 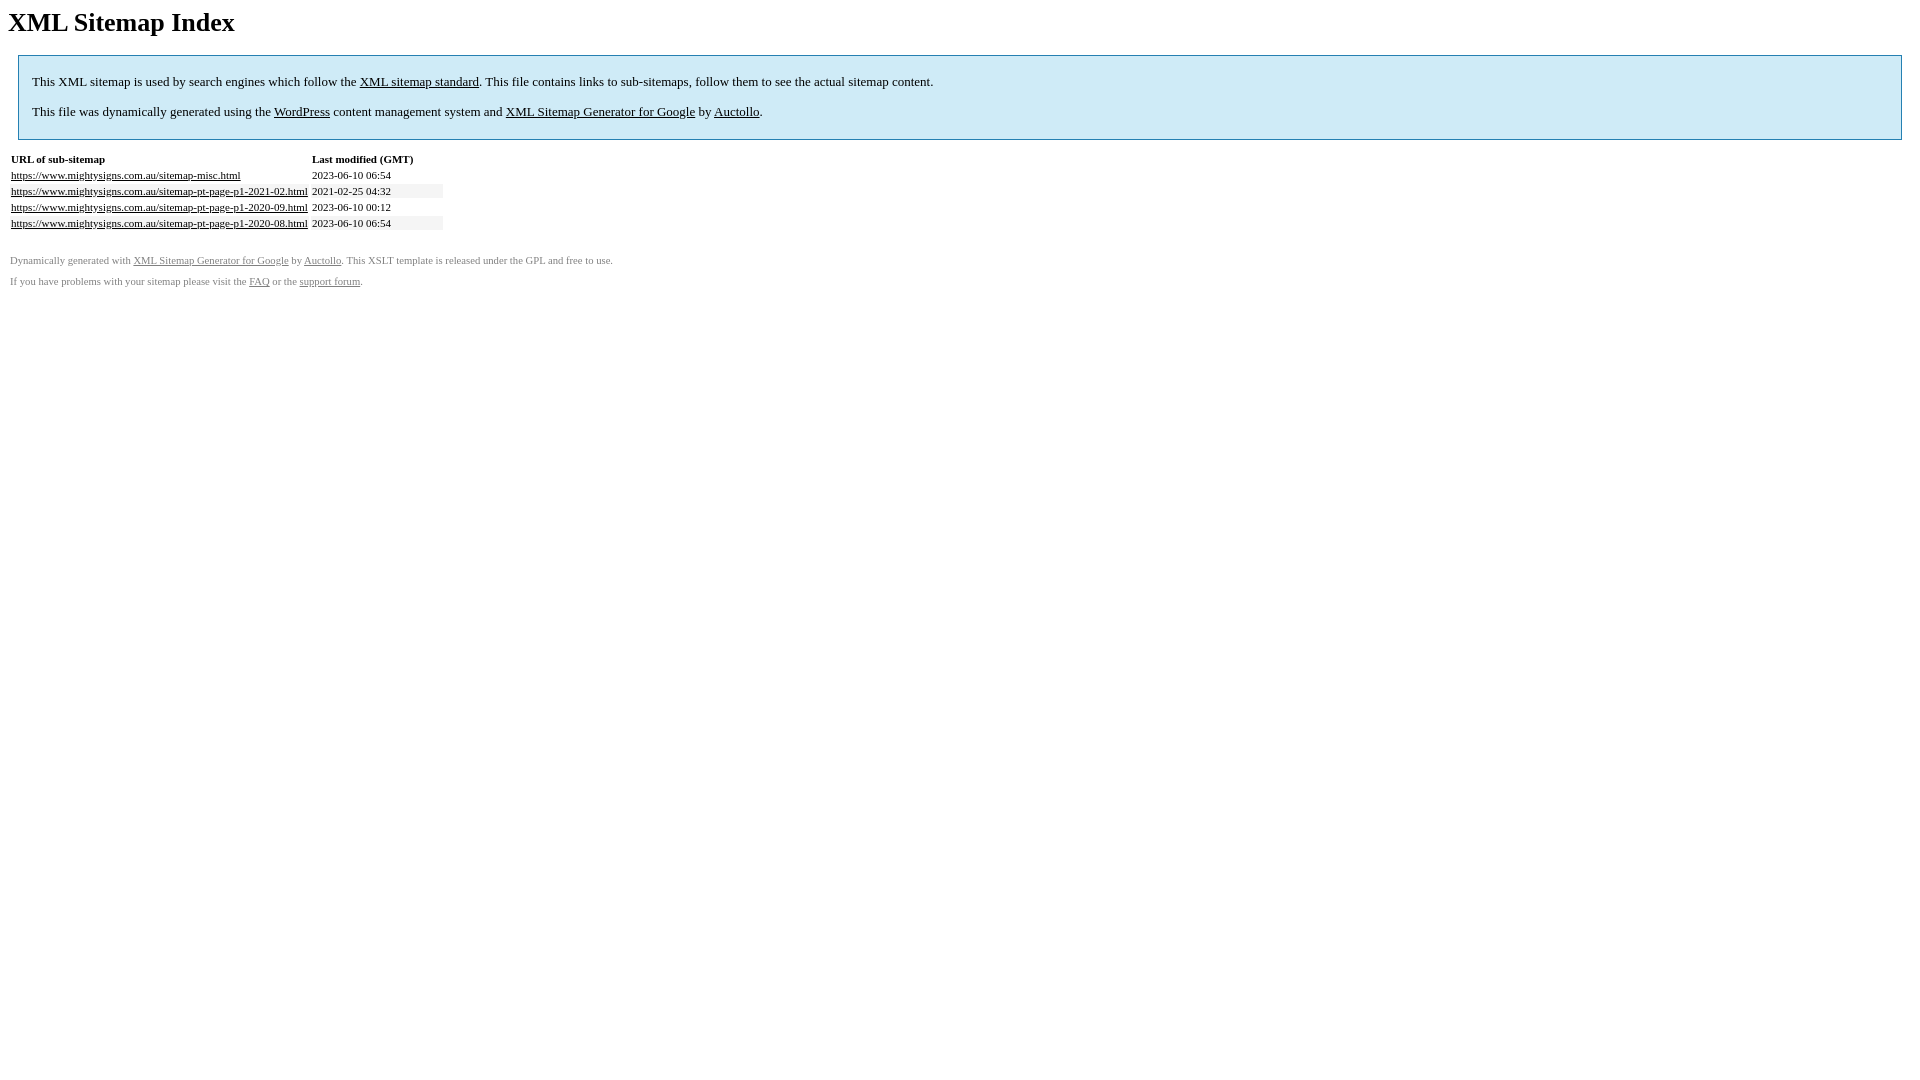 I want to click on Auctollo, so click(x=322, y=260).